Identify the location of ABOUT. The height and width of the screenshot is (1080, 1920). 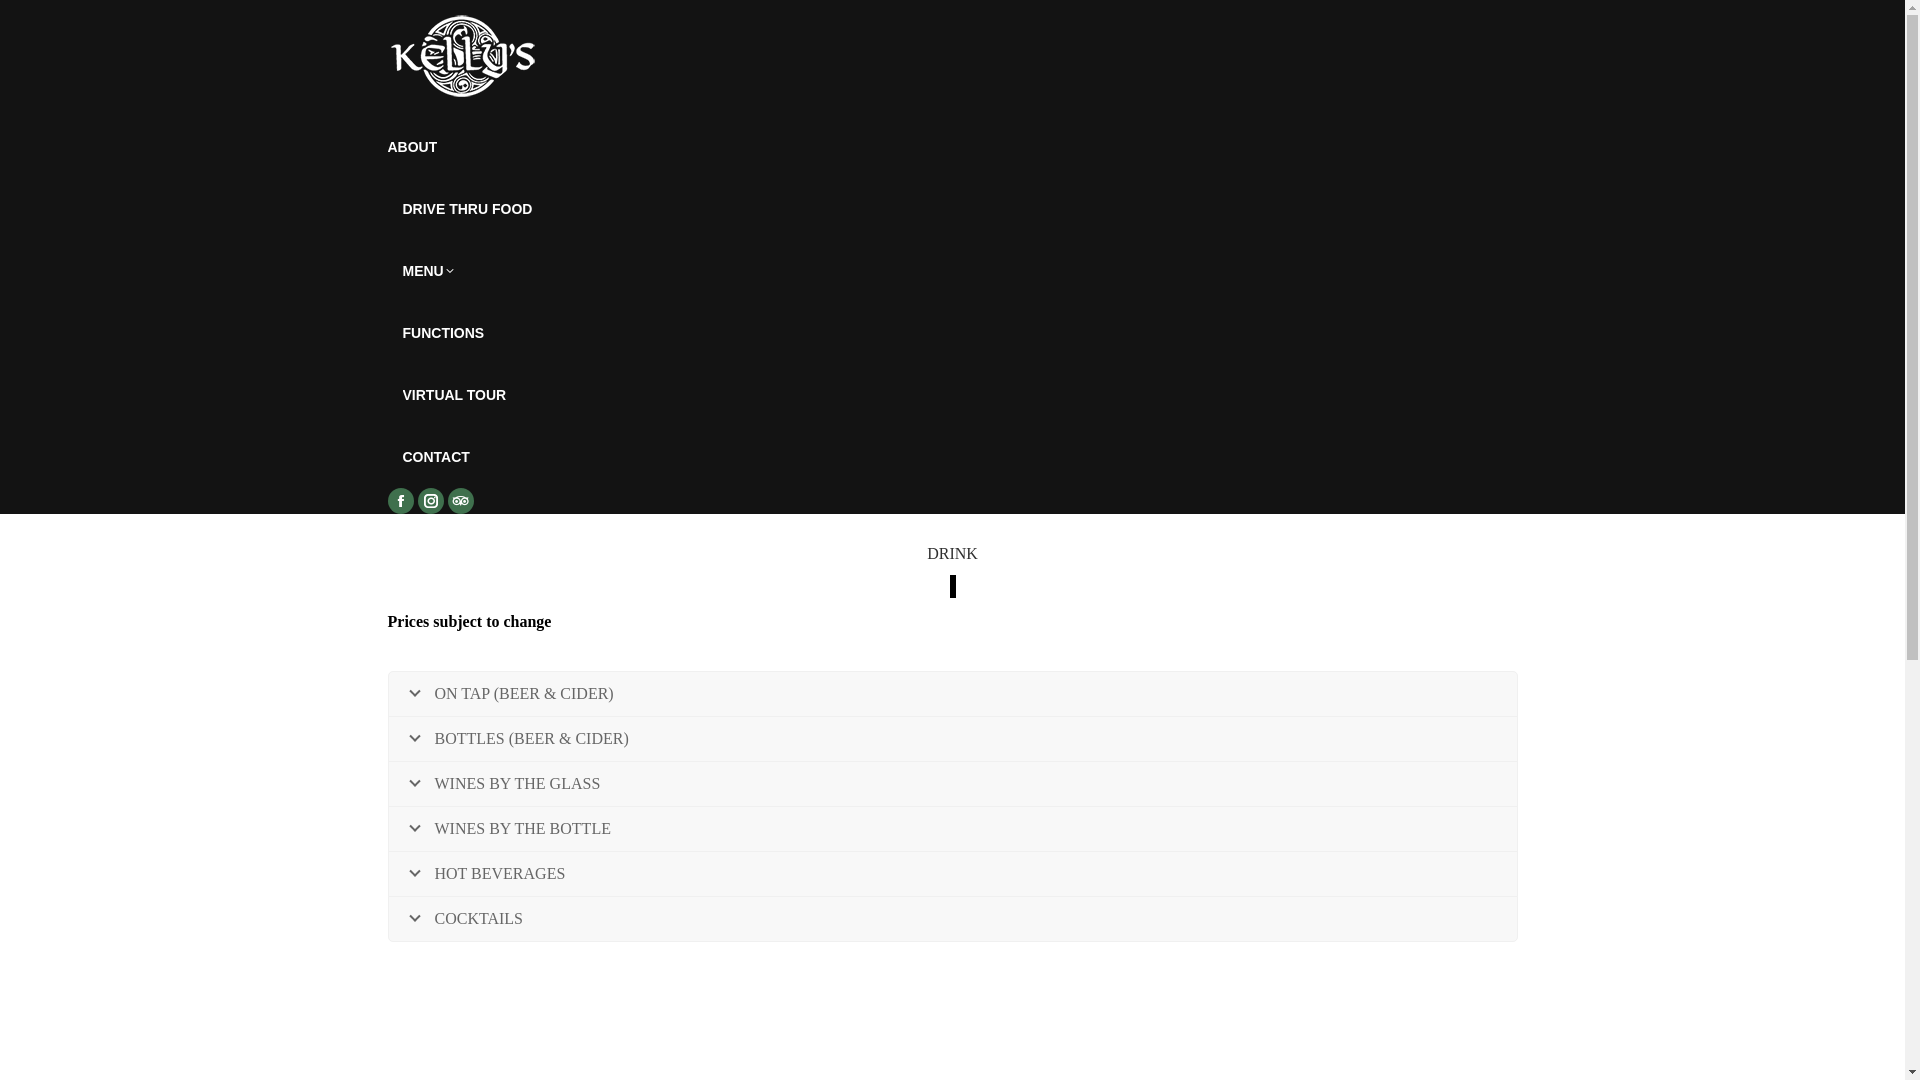
(413, 147).